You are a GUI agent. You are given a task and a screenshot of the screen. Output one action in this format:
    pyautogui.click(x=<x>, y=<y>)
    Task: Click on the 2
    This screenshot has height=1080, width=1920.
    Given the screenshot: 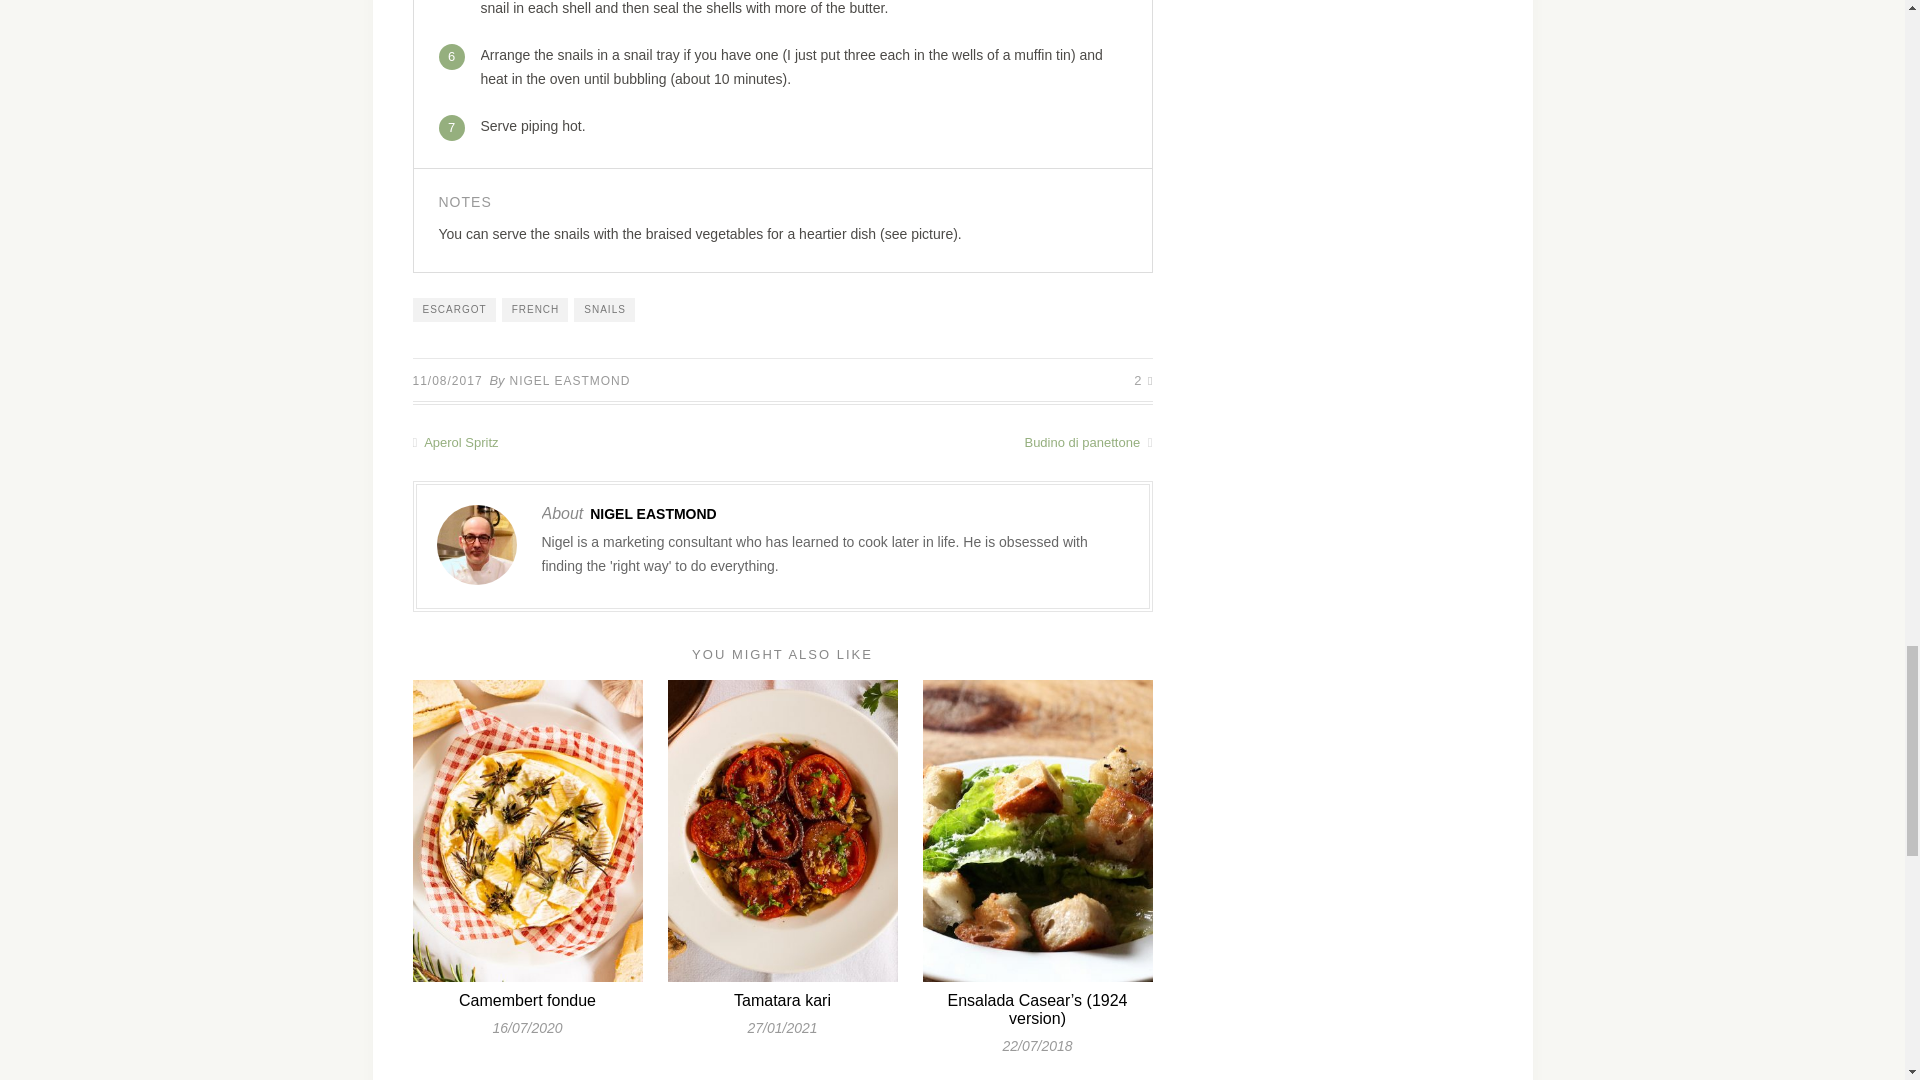 What is the action you would take?
    pyautogui.click(x=1143, y=380)
    